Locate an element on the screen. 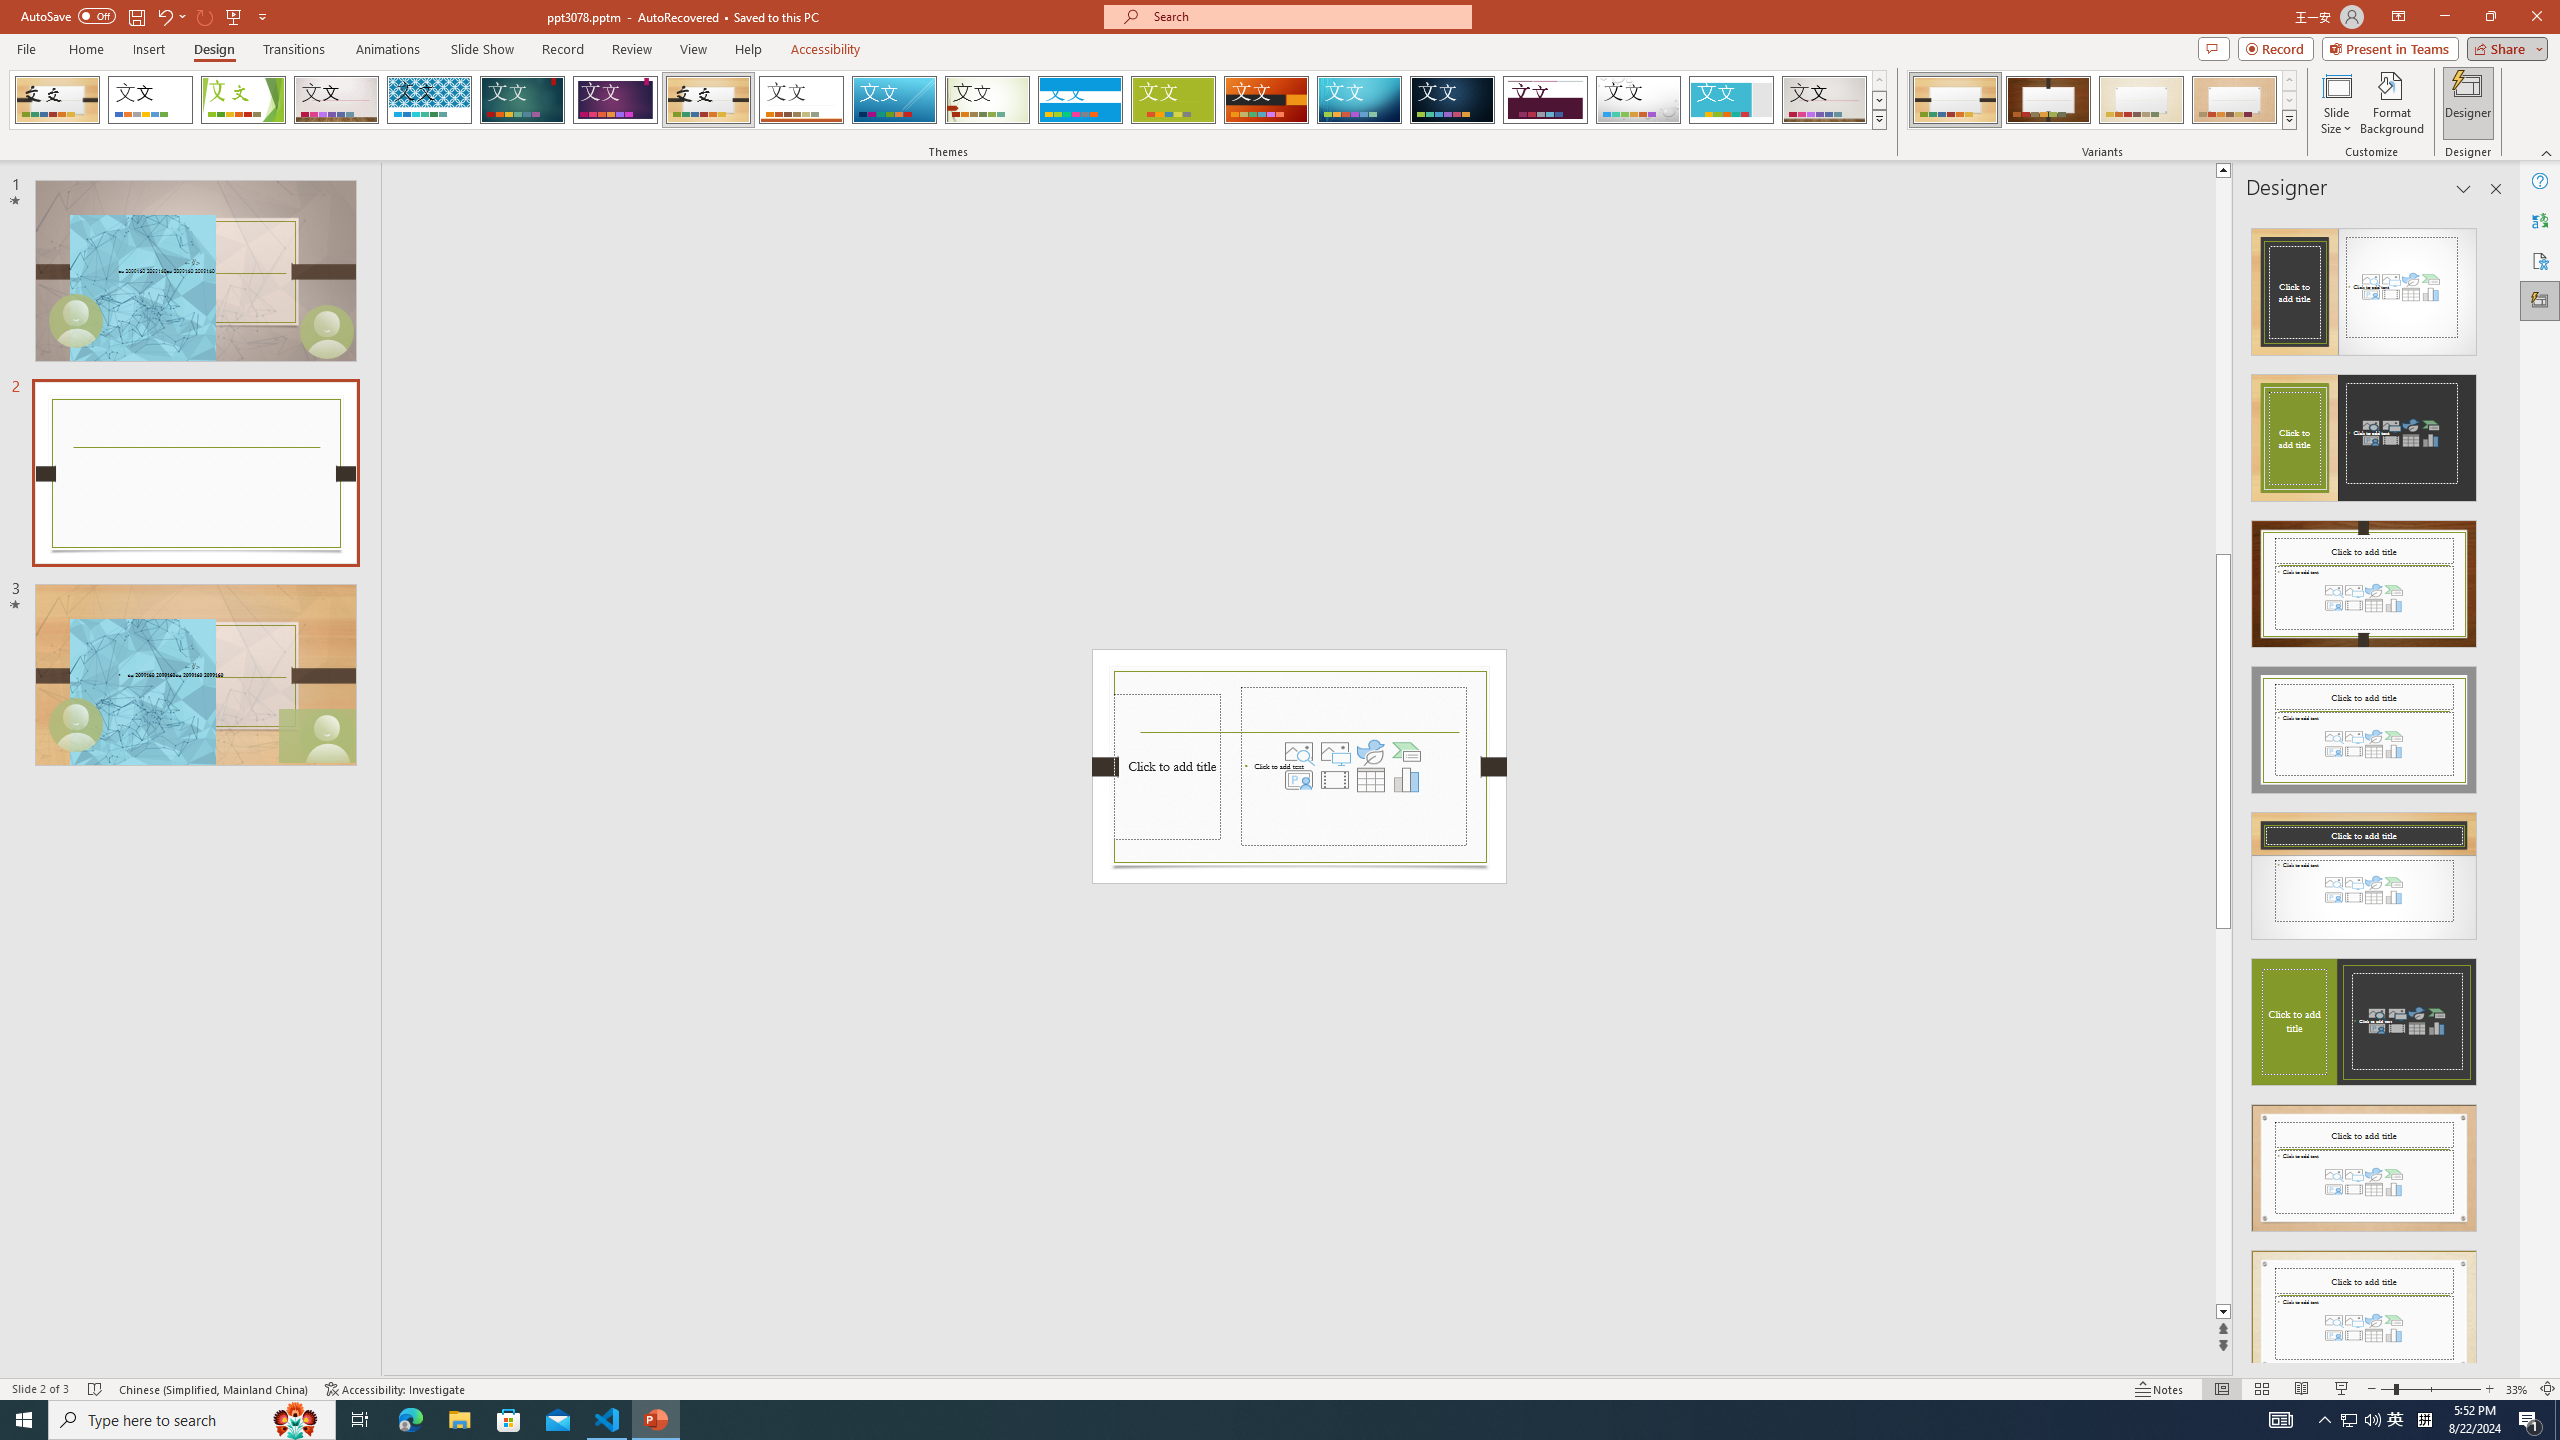 The height and width of the screenshot is (1440, 2560). Zoom 33% is located at coordinates (2517, 1389).